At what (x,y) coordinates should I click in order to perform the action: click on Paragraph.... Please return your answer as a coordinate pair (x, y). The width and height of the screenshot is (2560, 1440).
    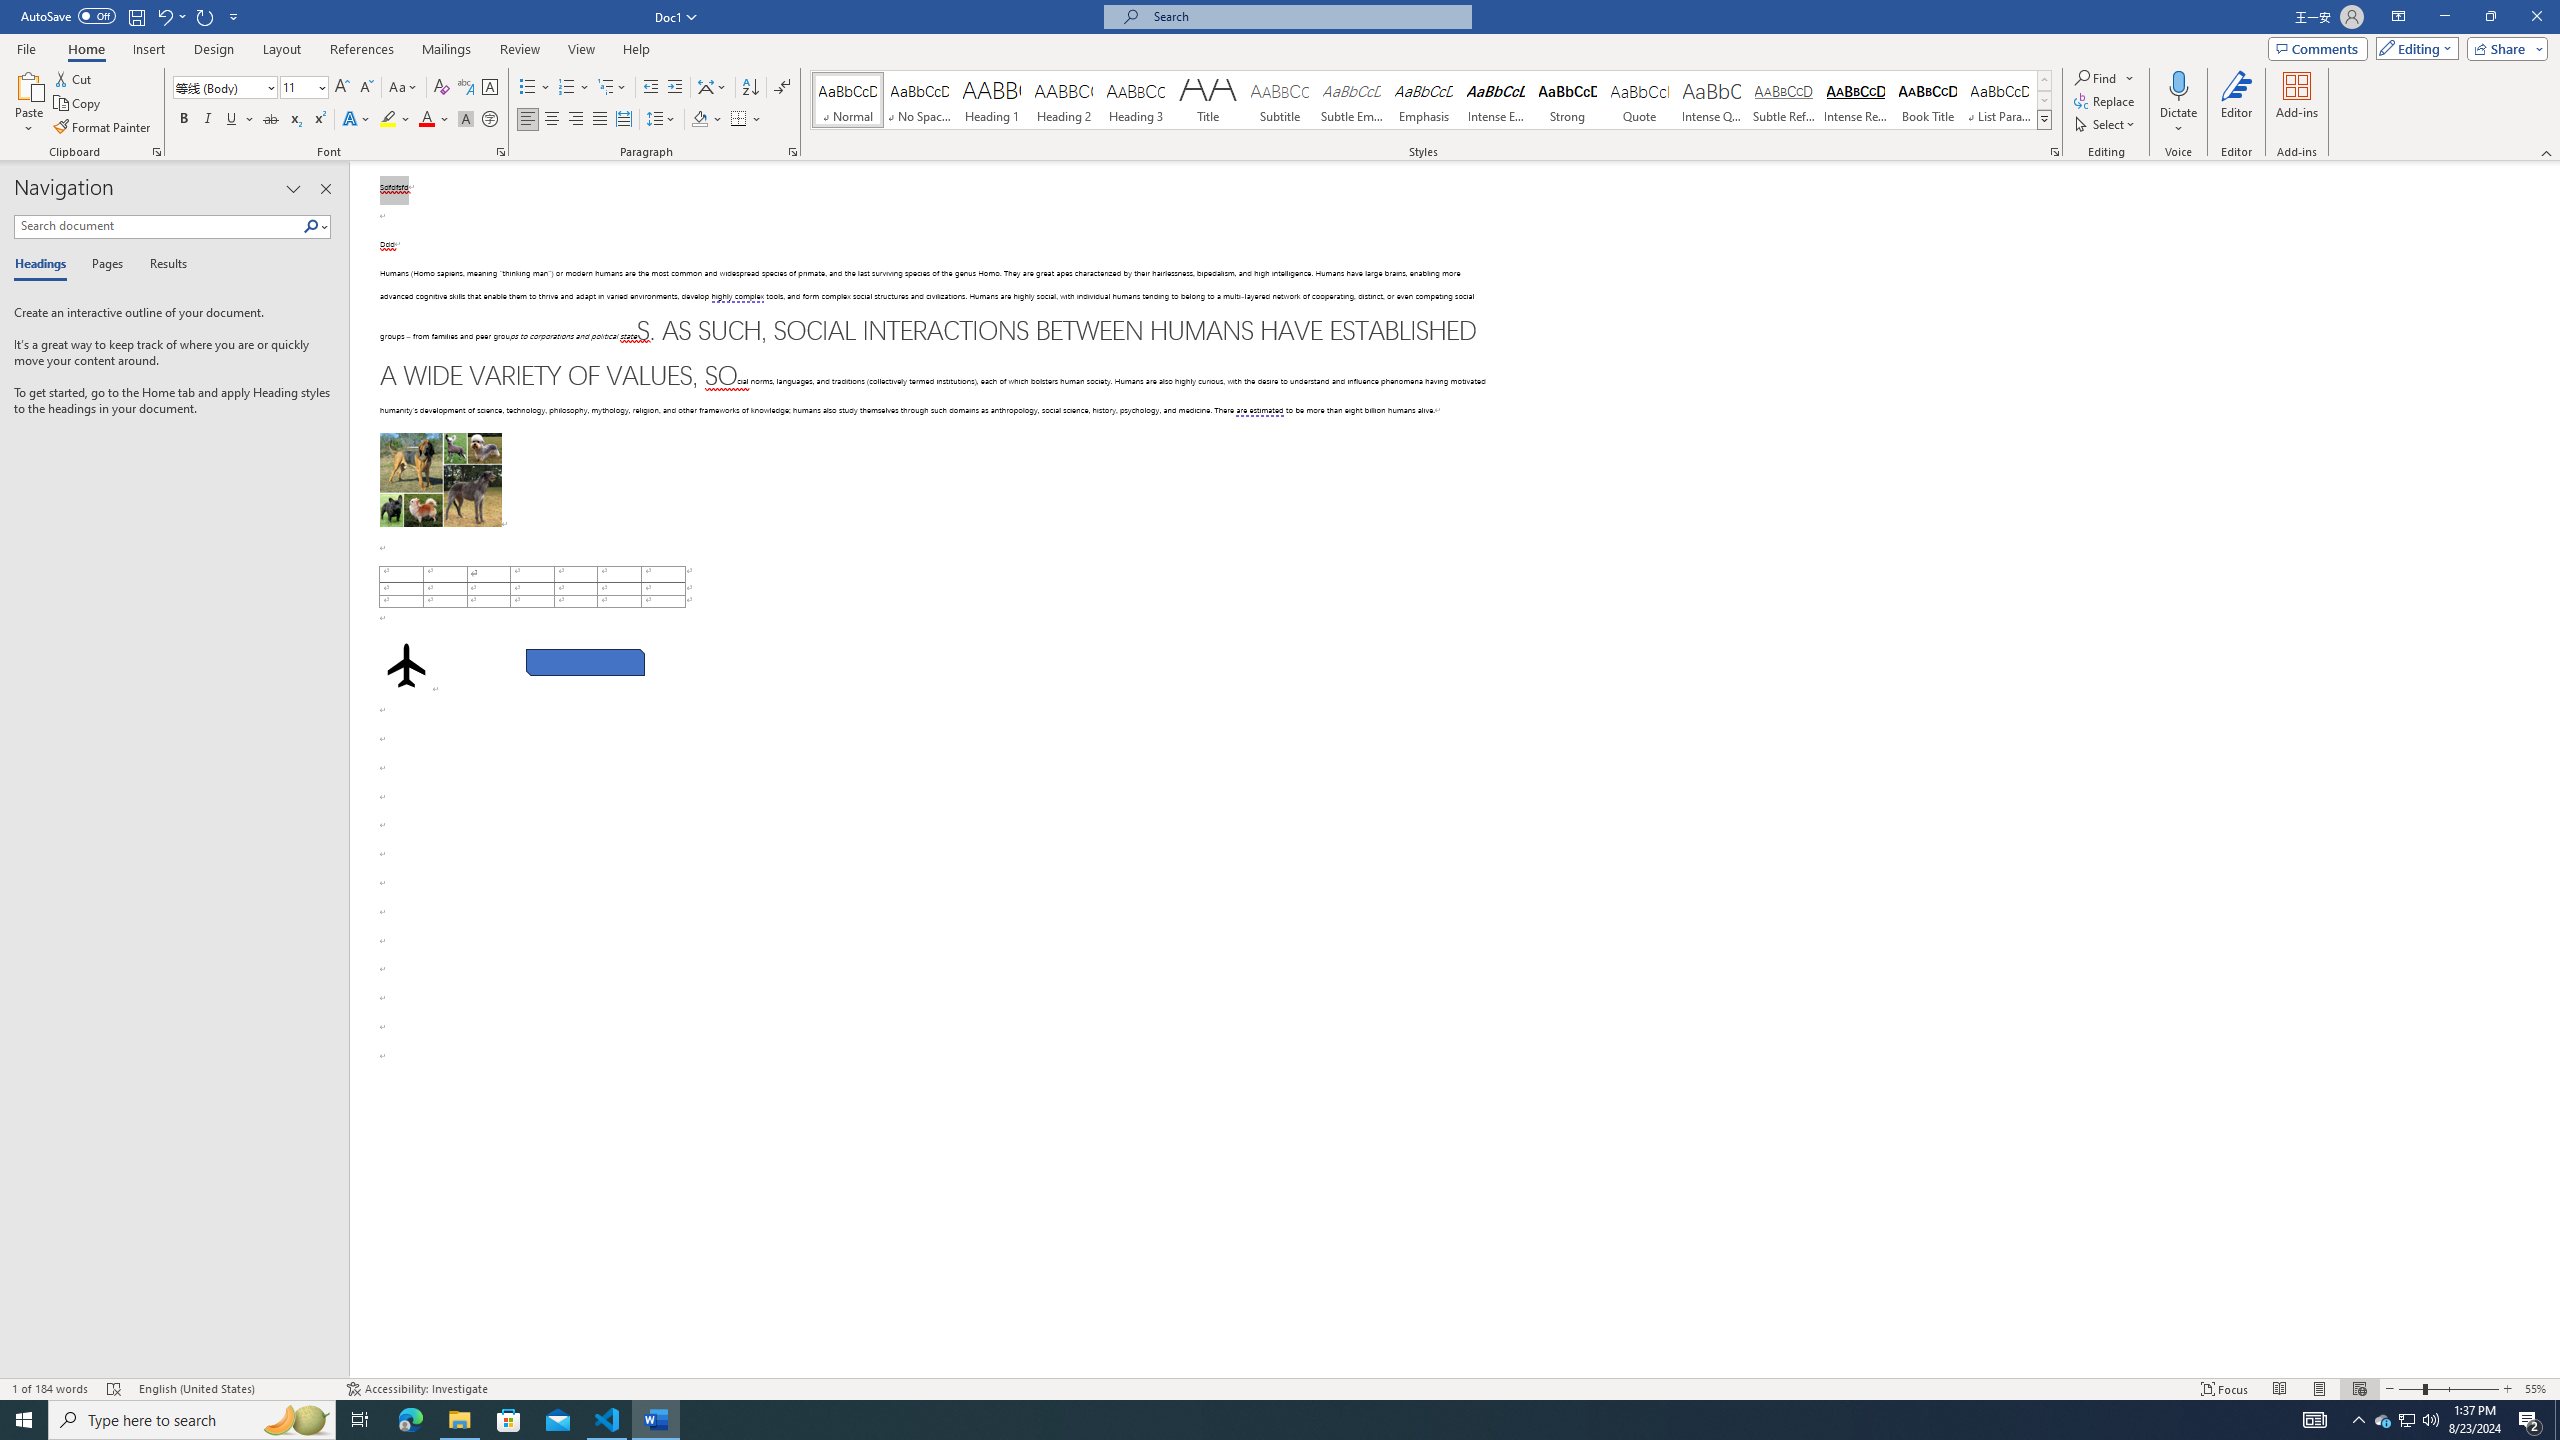
    Looking at the image, I should click on (793, 152).